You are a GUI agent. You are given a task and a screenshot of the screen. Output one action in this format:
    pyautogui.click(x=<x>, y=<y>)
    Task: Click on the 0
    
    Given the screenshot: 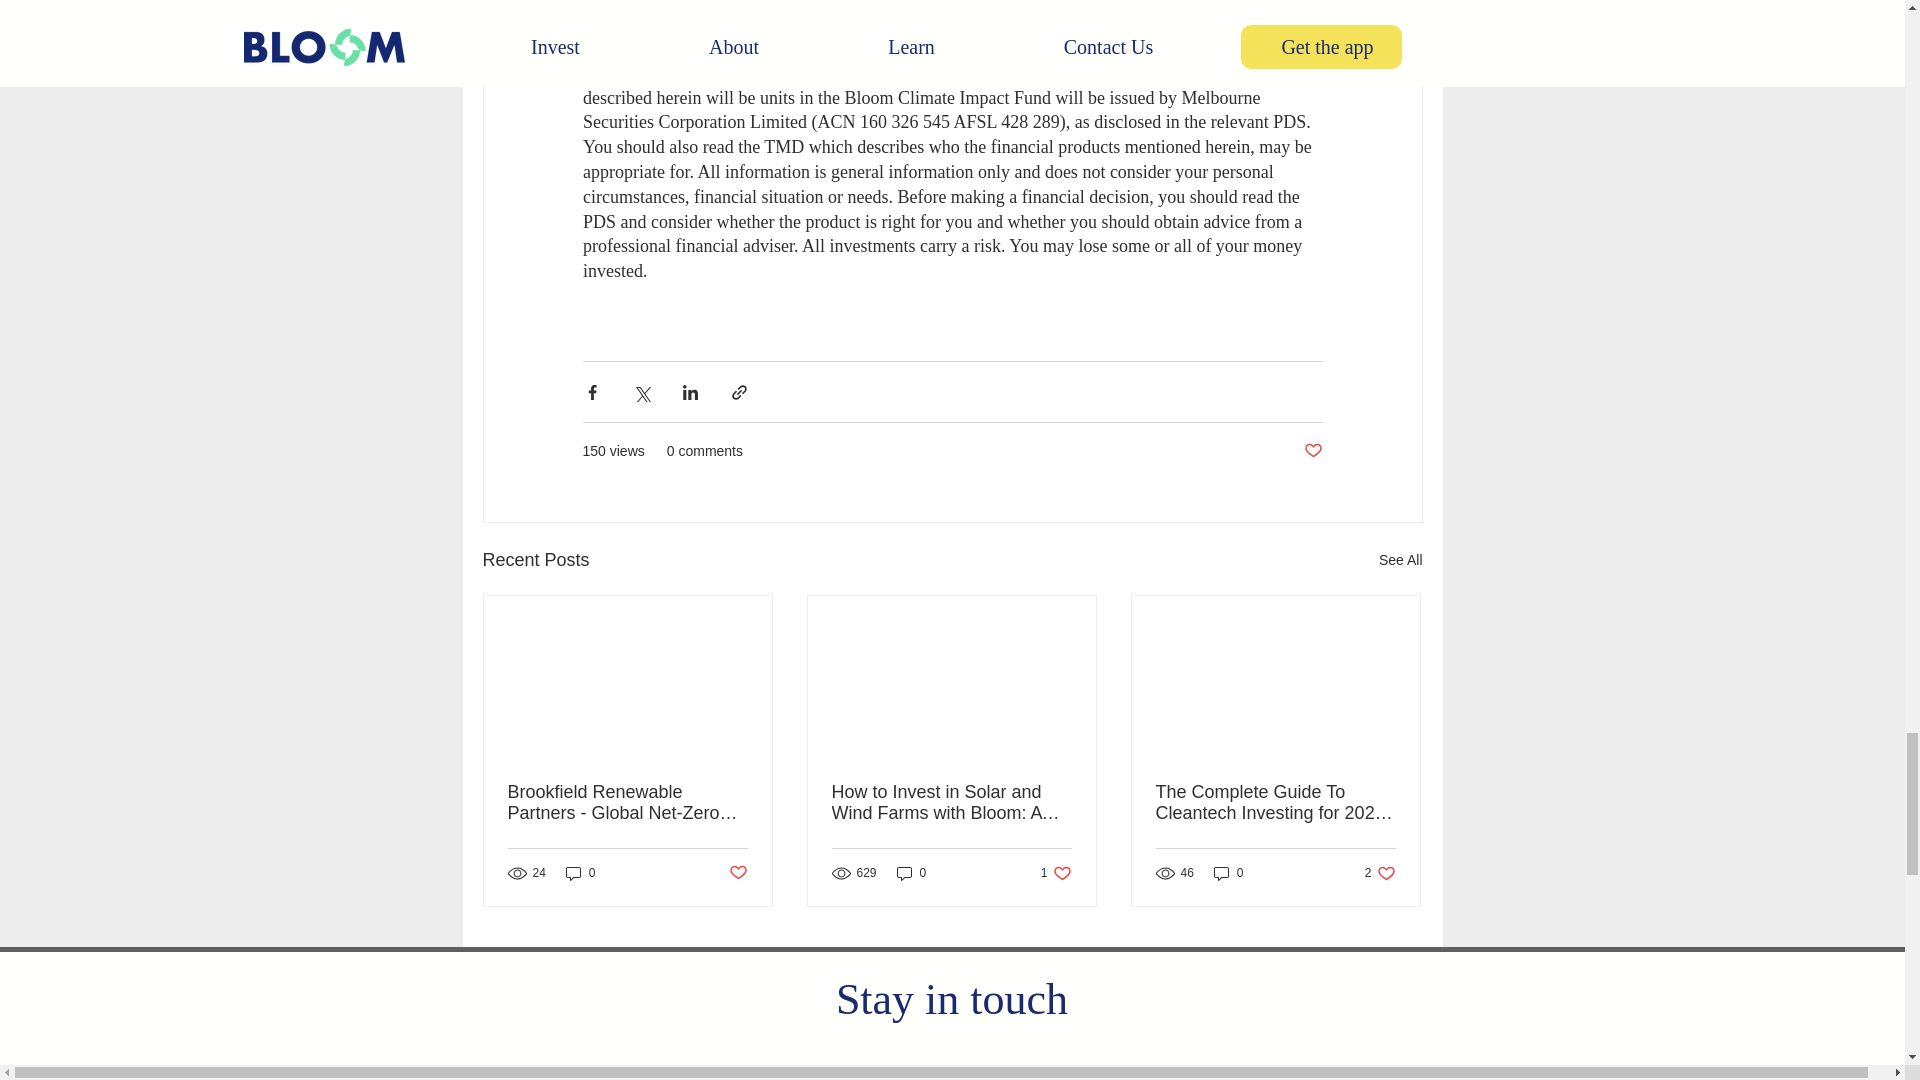 What is the action you would take?
    pyautogui.click(x=736, y=873)
    